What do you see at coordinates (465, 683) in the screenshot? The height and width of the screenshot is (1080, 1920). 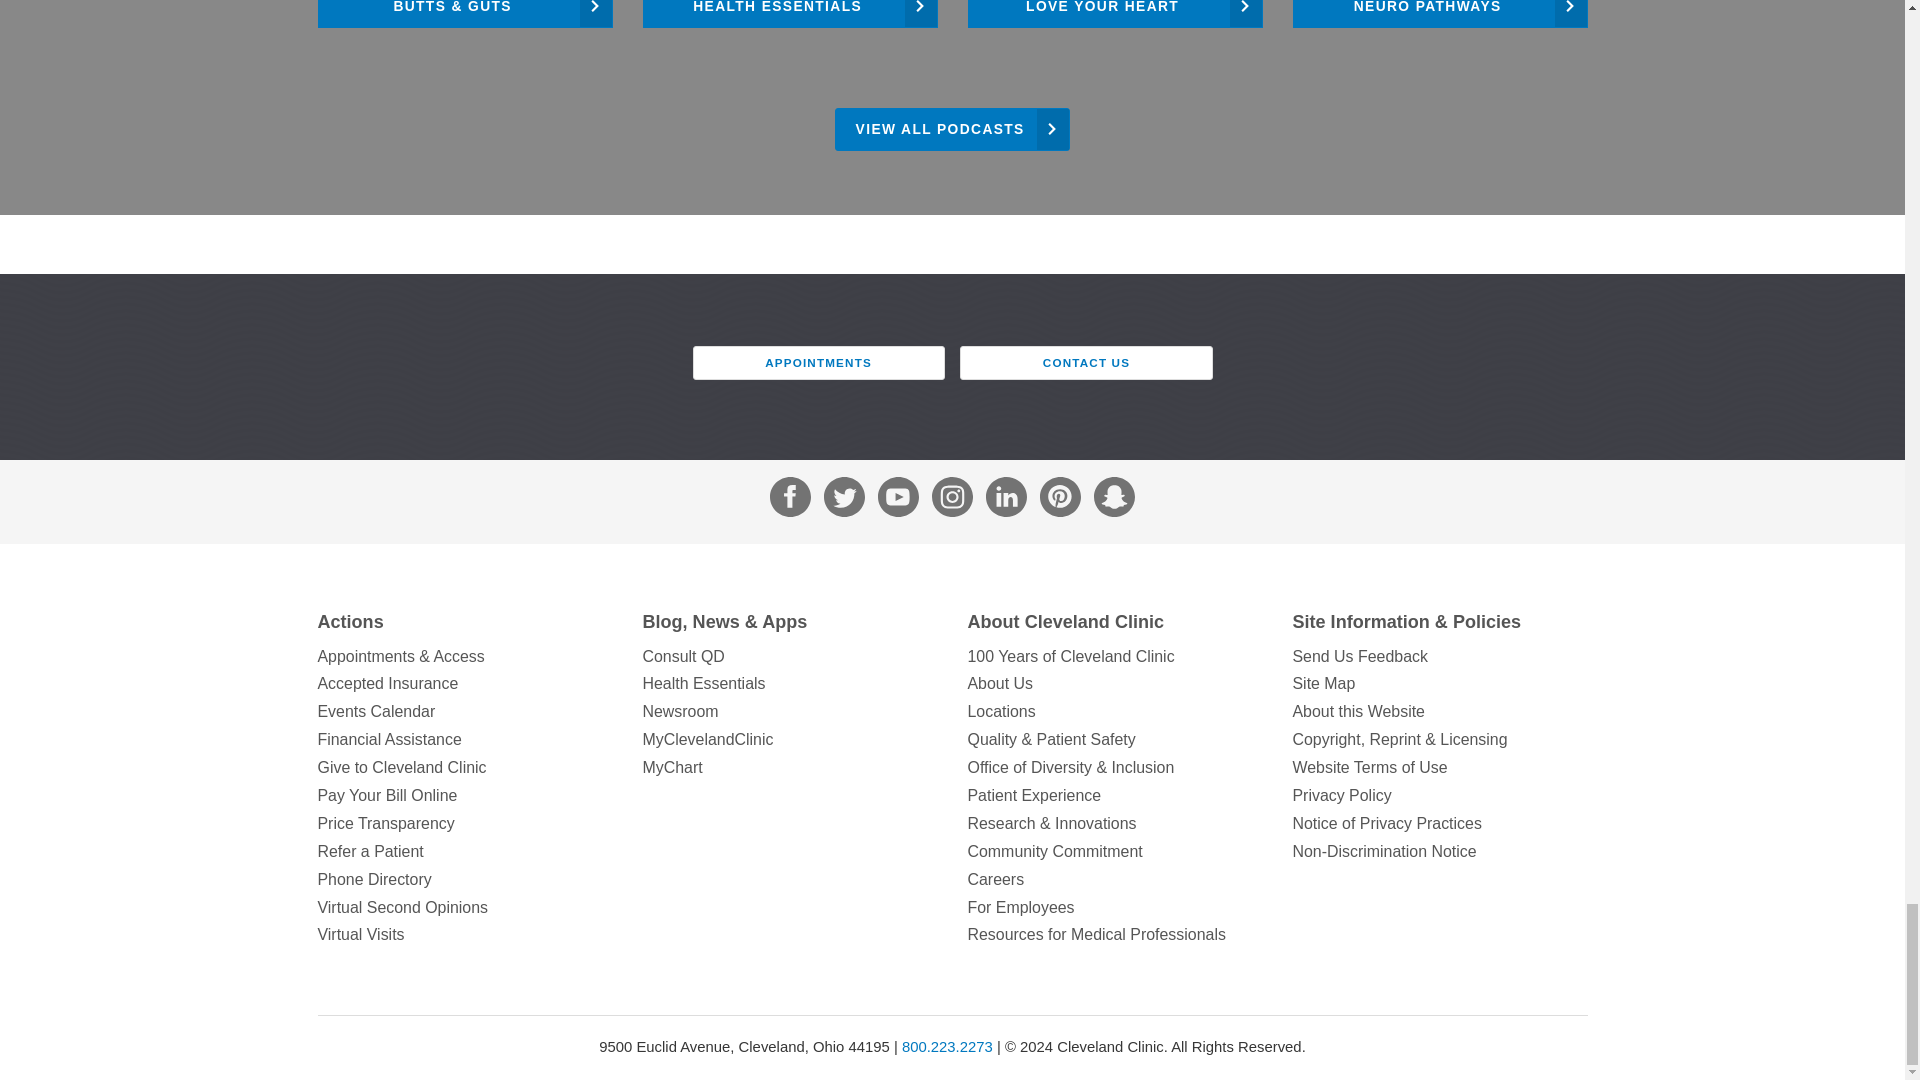 I see `Accepted Insurance` at bounding box center [465, 683].